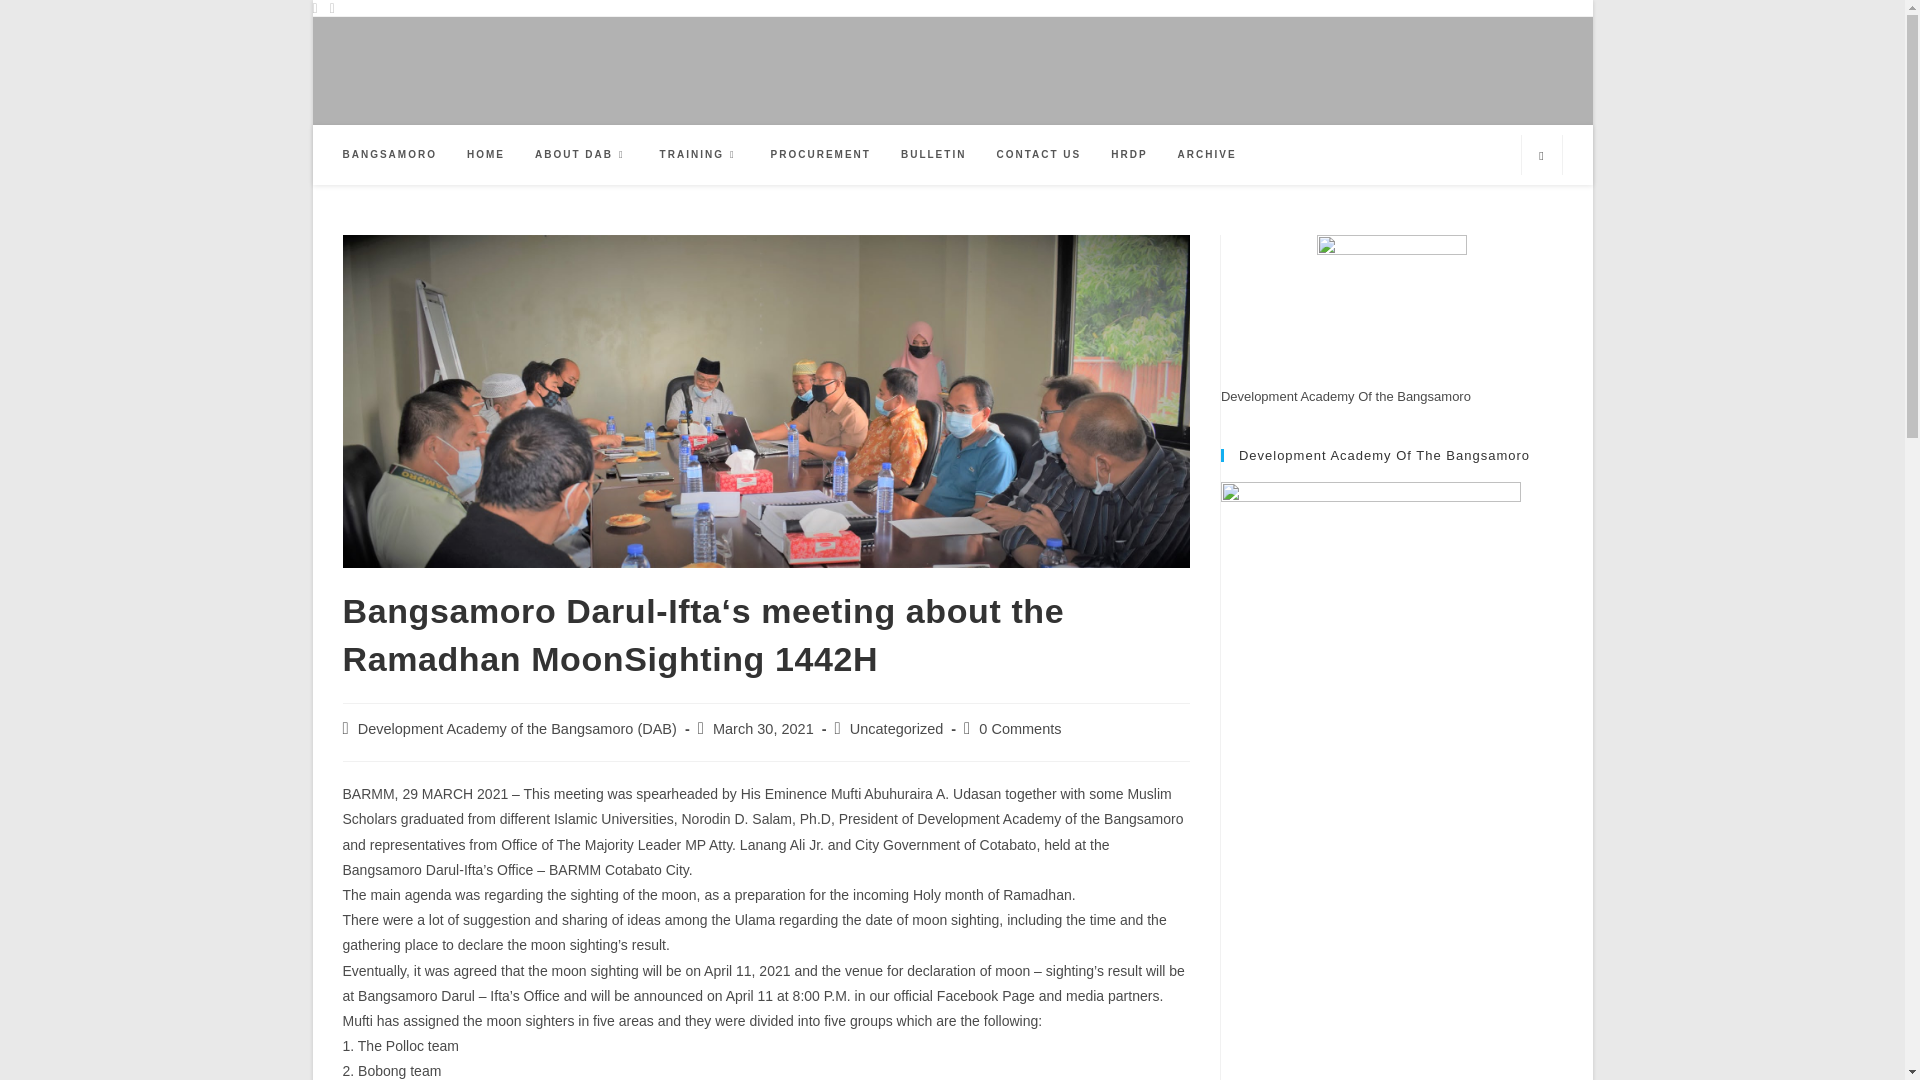 The image size is (1920, 1080). Describe the element at coordinates (700, 154) in the screenshot. I see `TRAINING` at that location.